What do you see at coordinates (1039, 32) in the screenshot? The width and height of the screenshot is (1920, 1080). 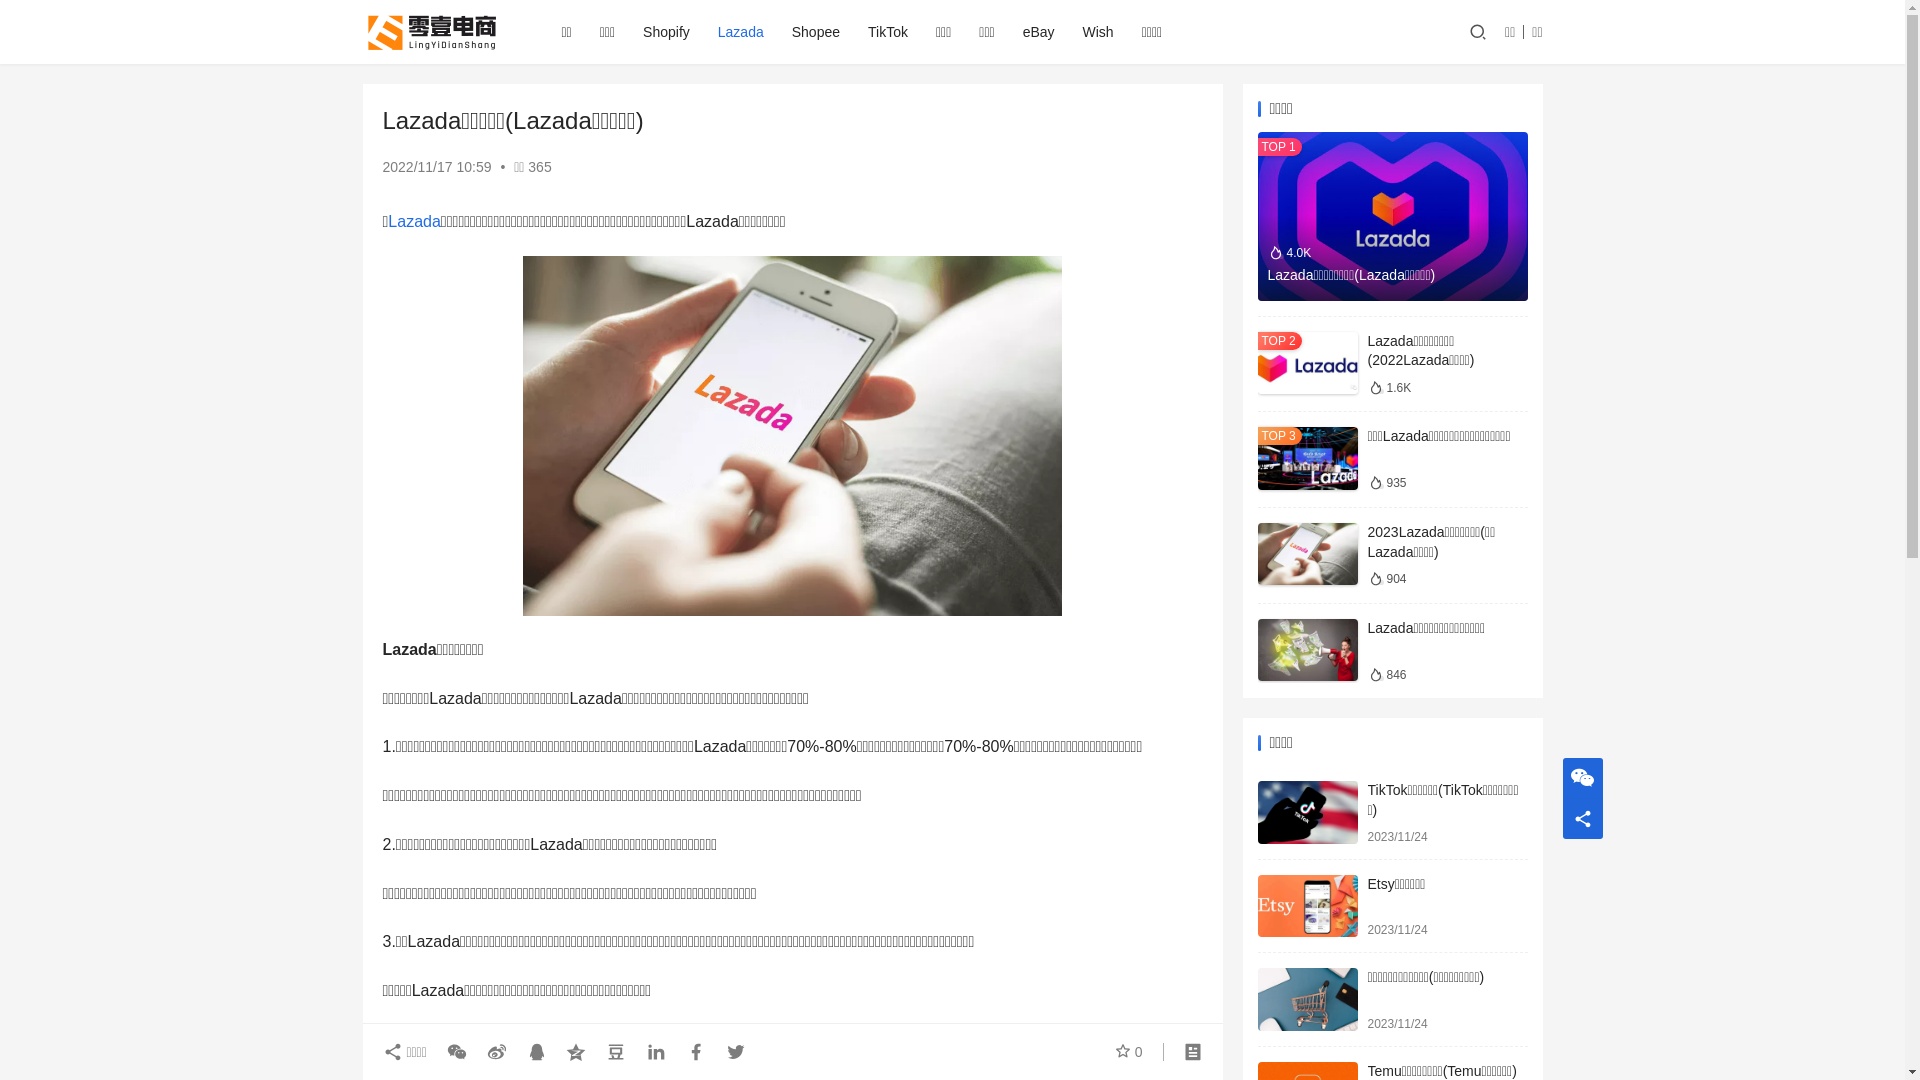 I see `eBay` at bounding box center [1039, 32].